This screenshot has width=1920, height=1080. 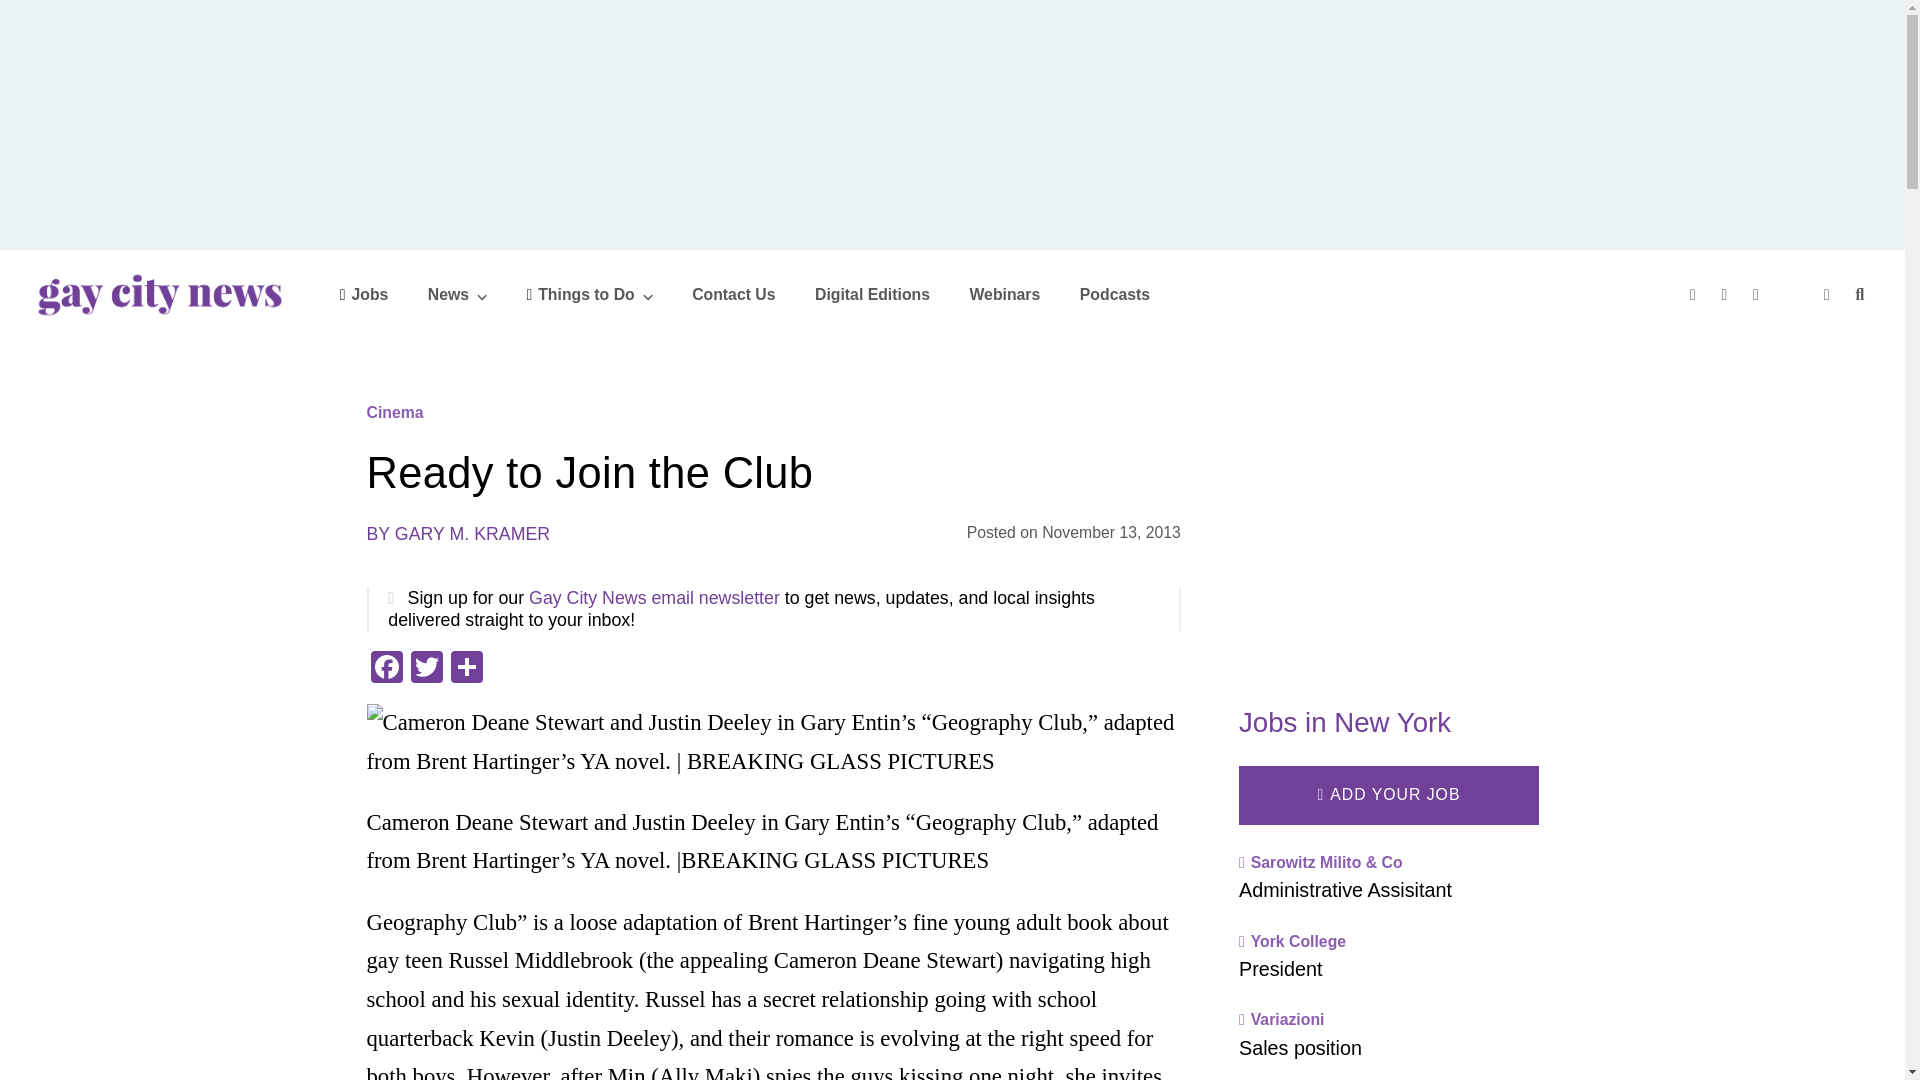 What do you see at coordinates (1004, 294) in the screenshot?
I see `Webinars` at bounding box center [1004, 294].